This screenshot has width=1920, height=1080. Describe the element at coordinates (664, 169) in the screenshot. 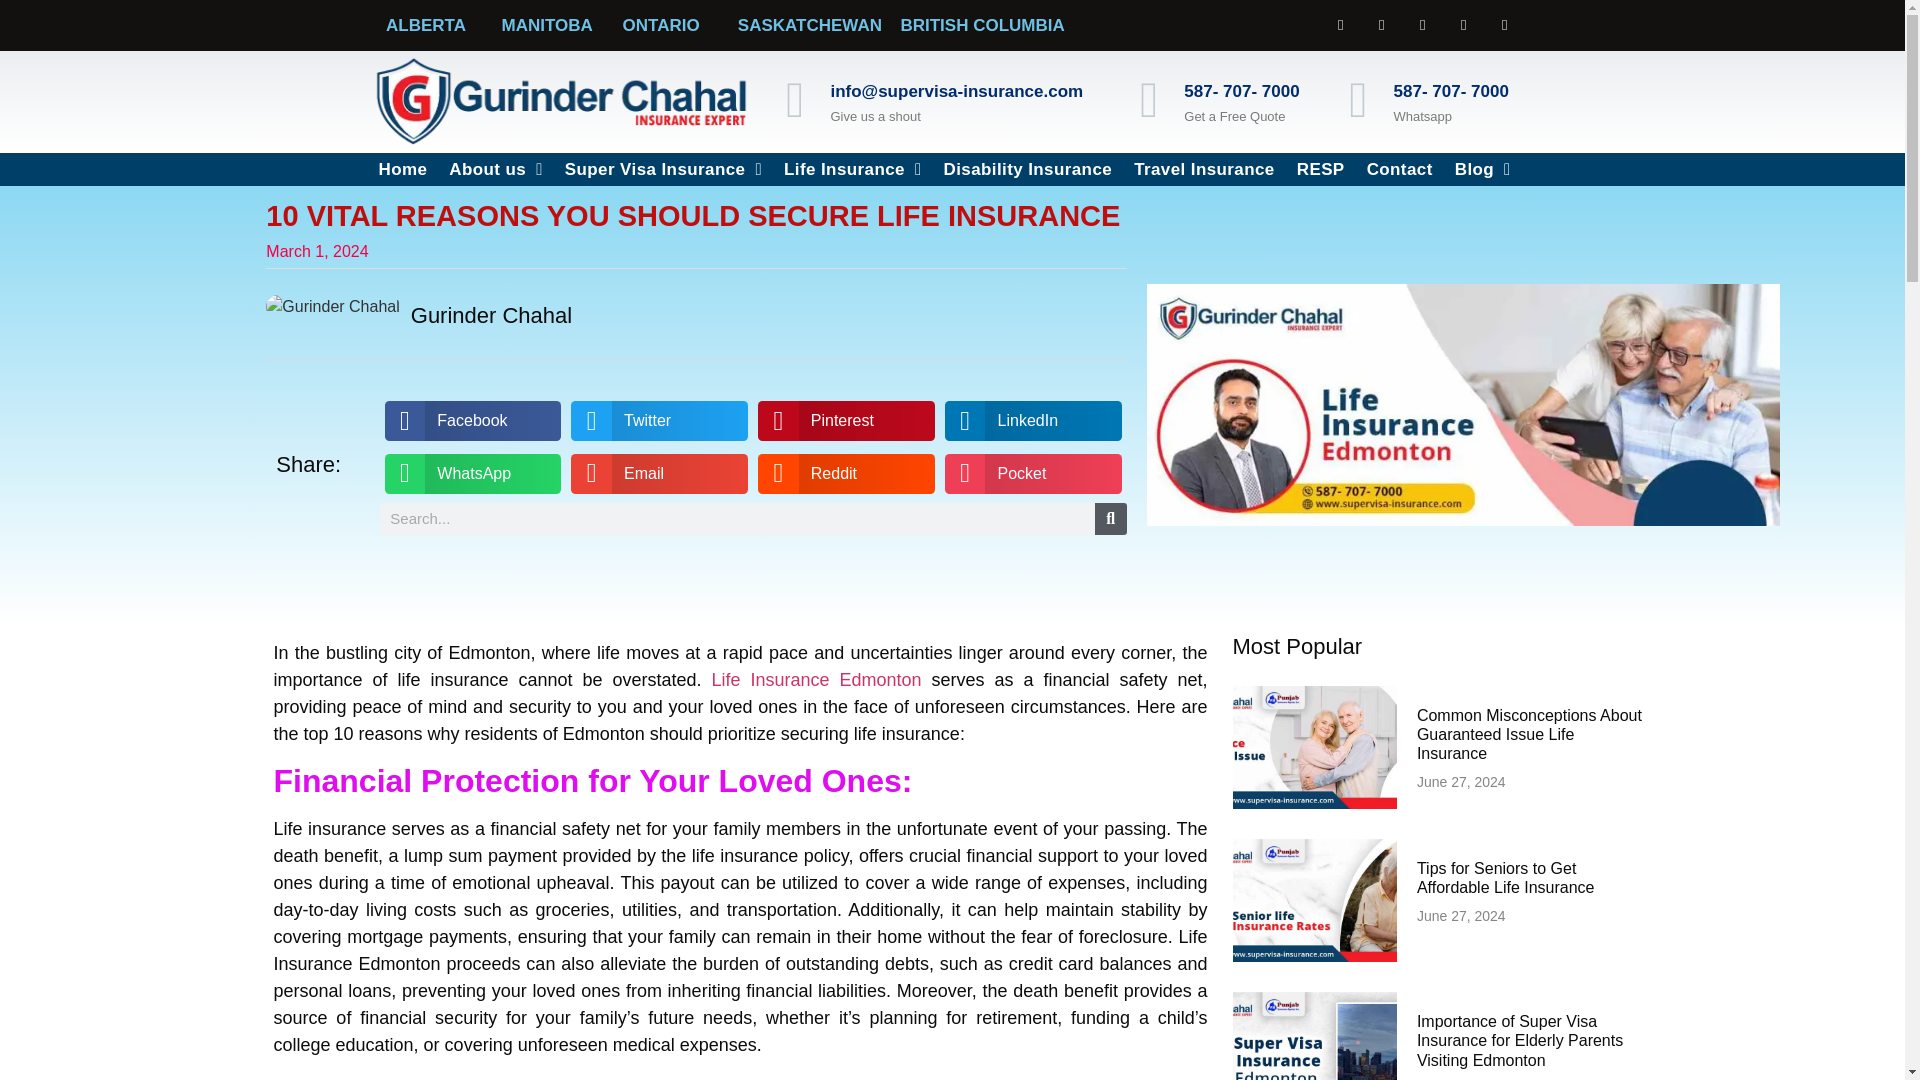

I see `Super Visa Insurance` at that location.